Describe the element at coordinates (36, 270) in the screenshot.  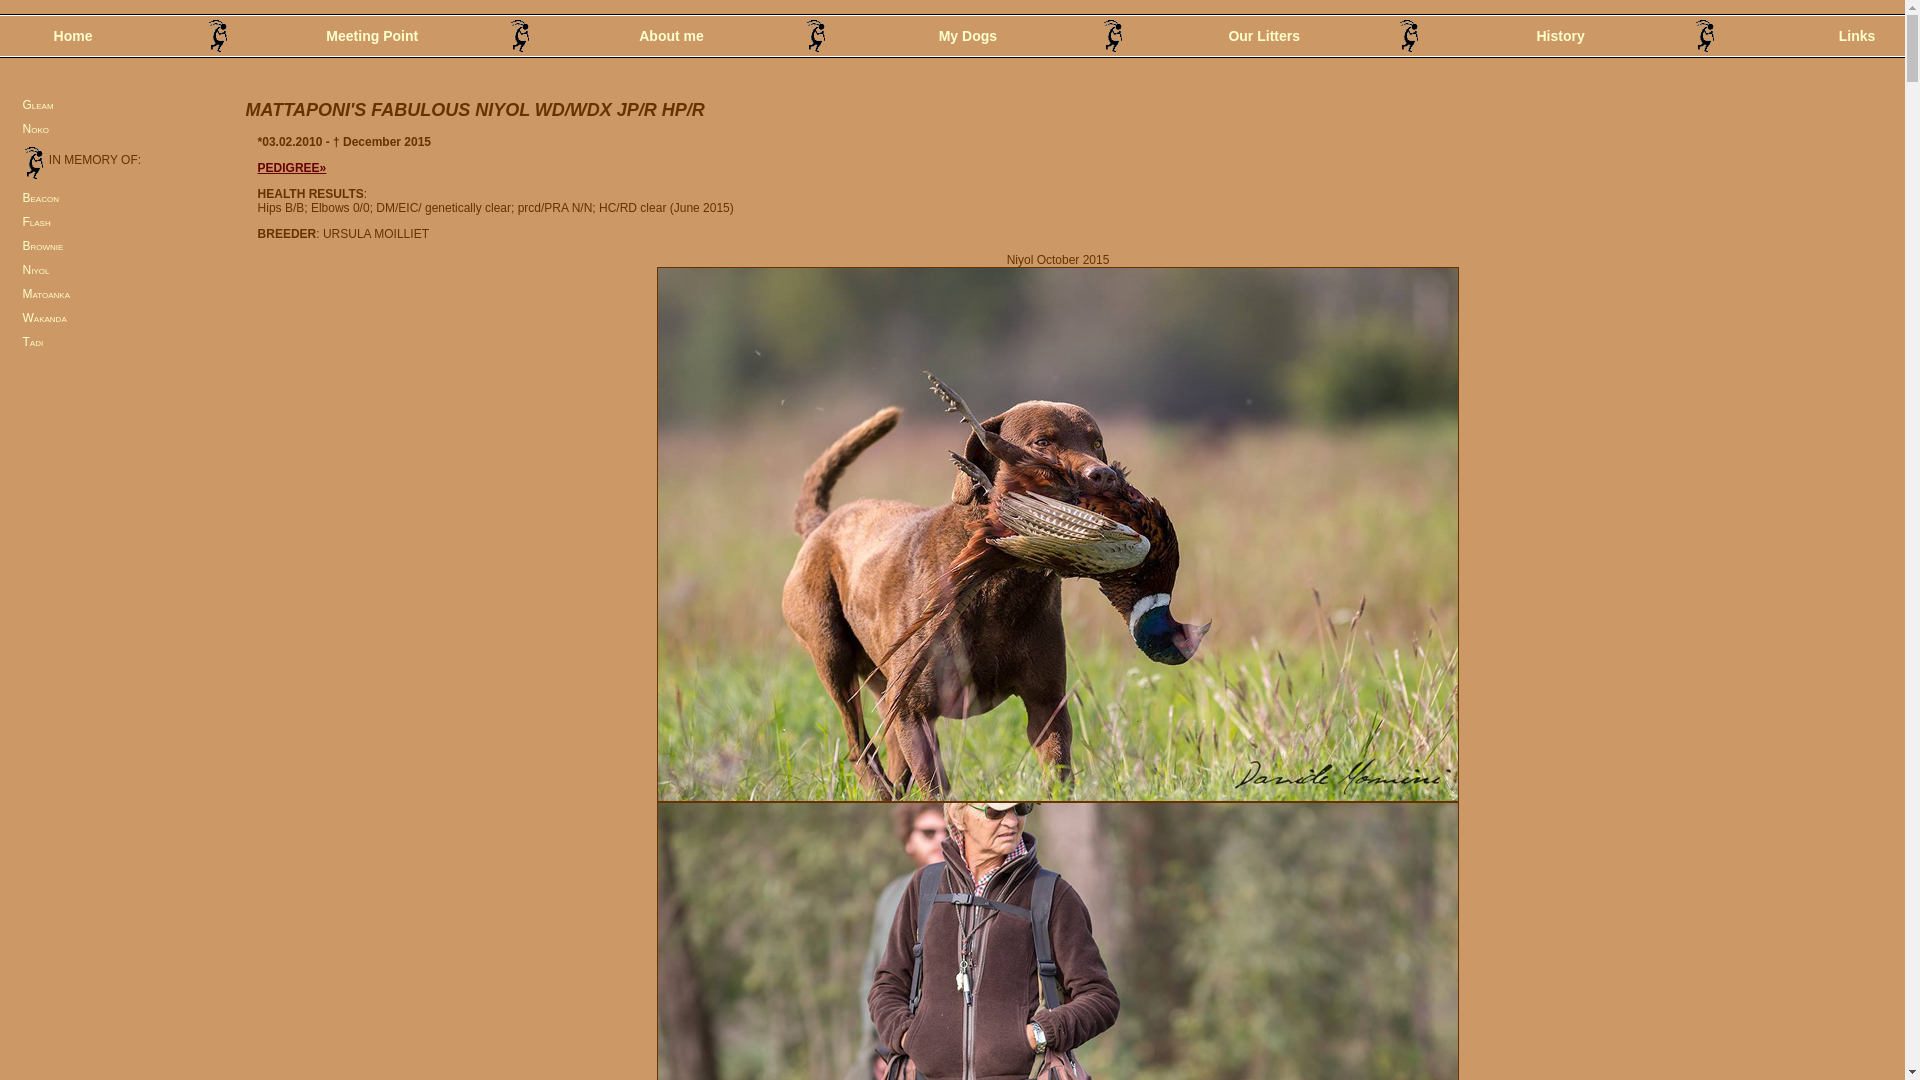
I see `Niyol` at that location.